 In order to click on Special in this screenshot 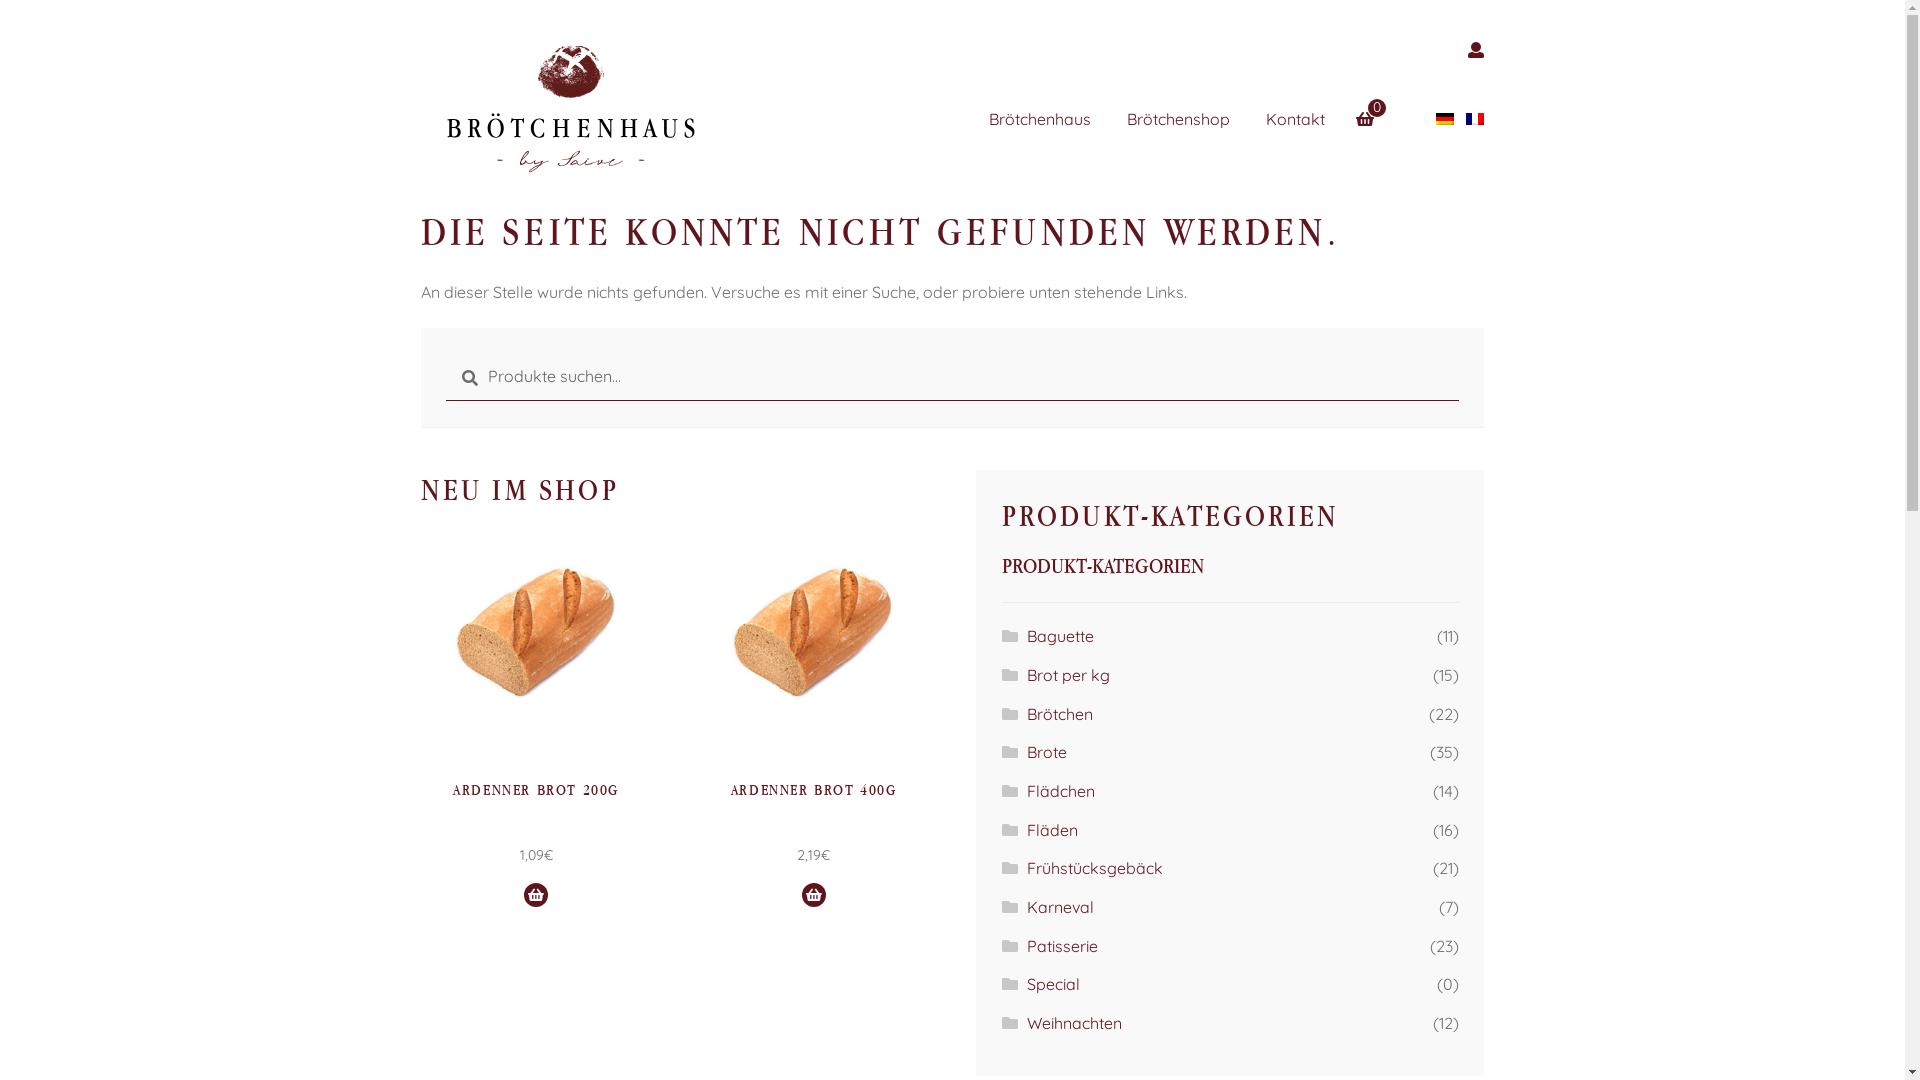, I will do `click(1054, 984)`.